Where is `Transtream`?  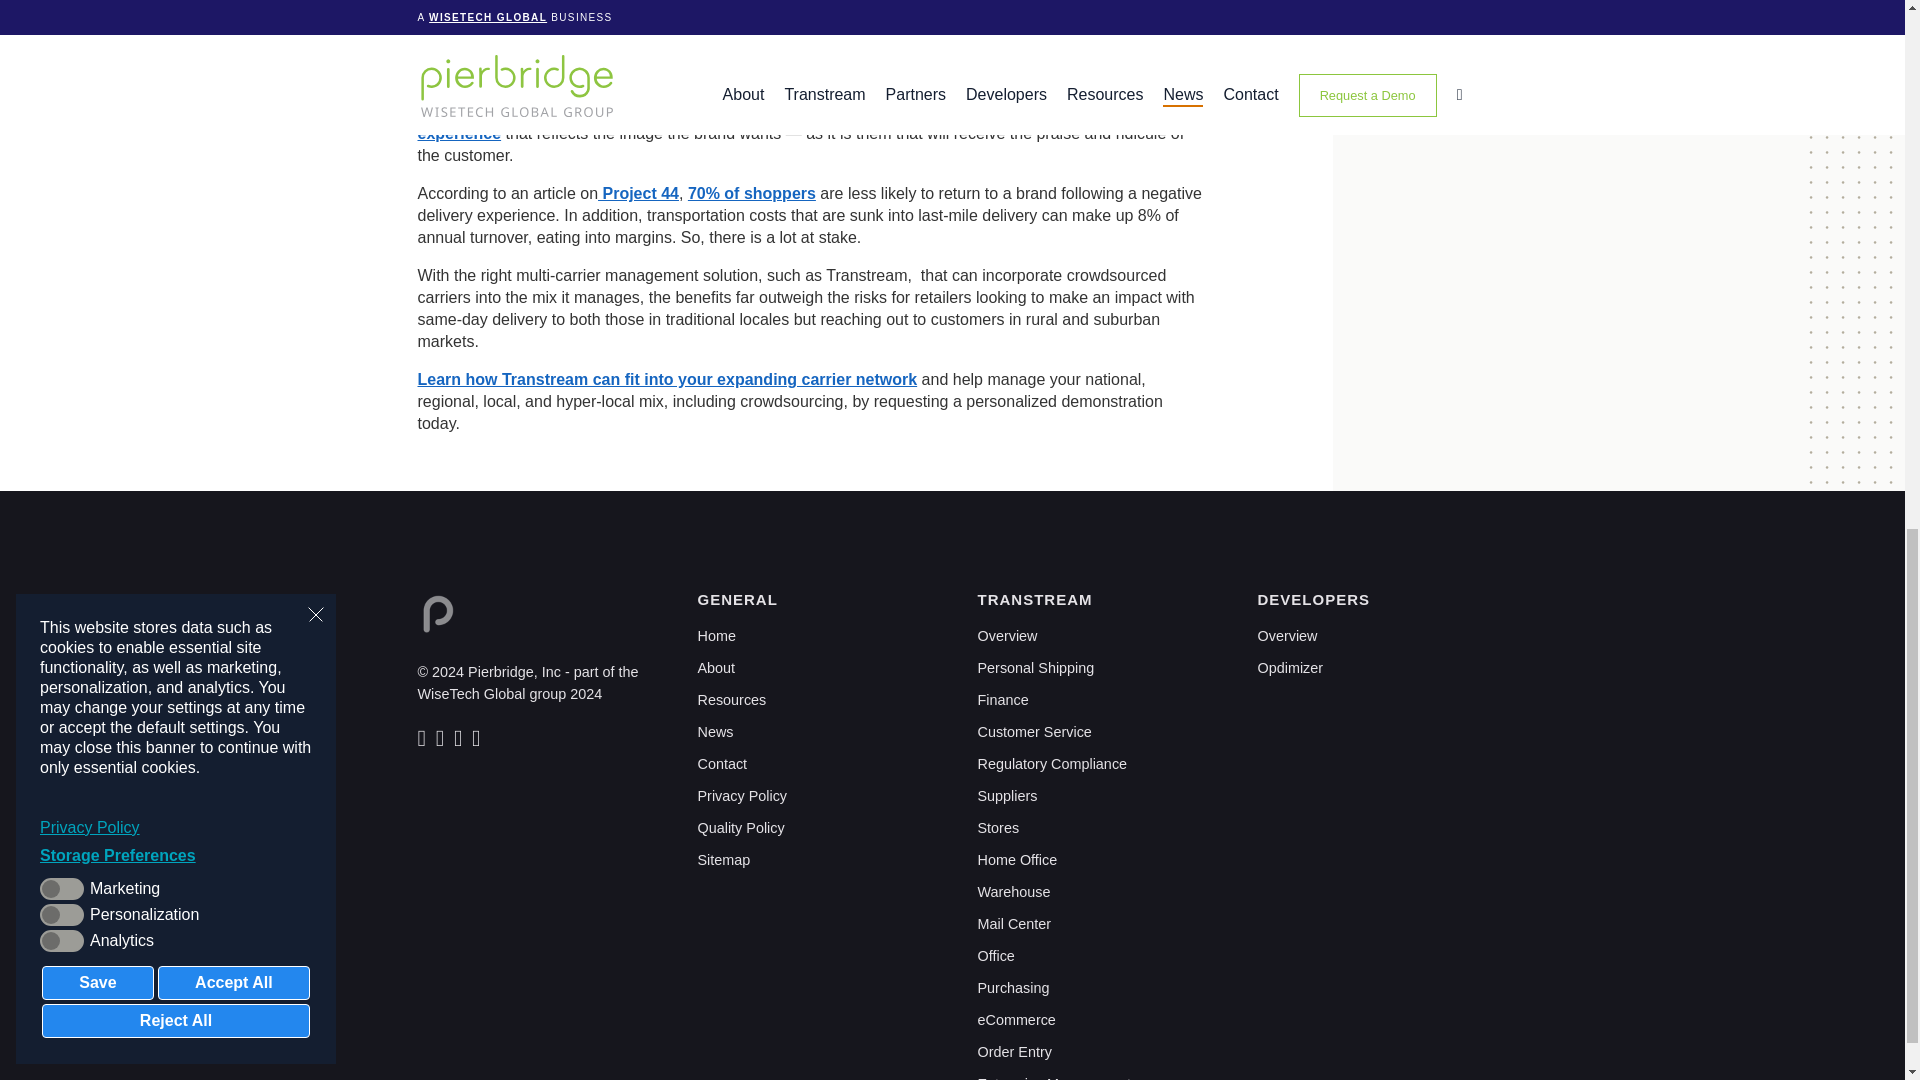
Transtream is located at coordinates (1008, 635).